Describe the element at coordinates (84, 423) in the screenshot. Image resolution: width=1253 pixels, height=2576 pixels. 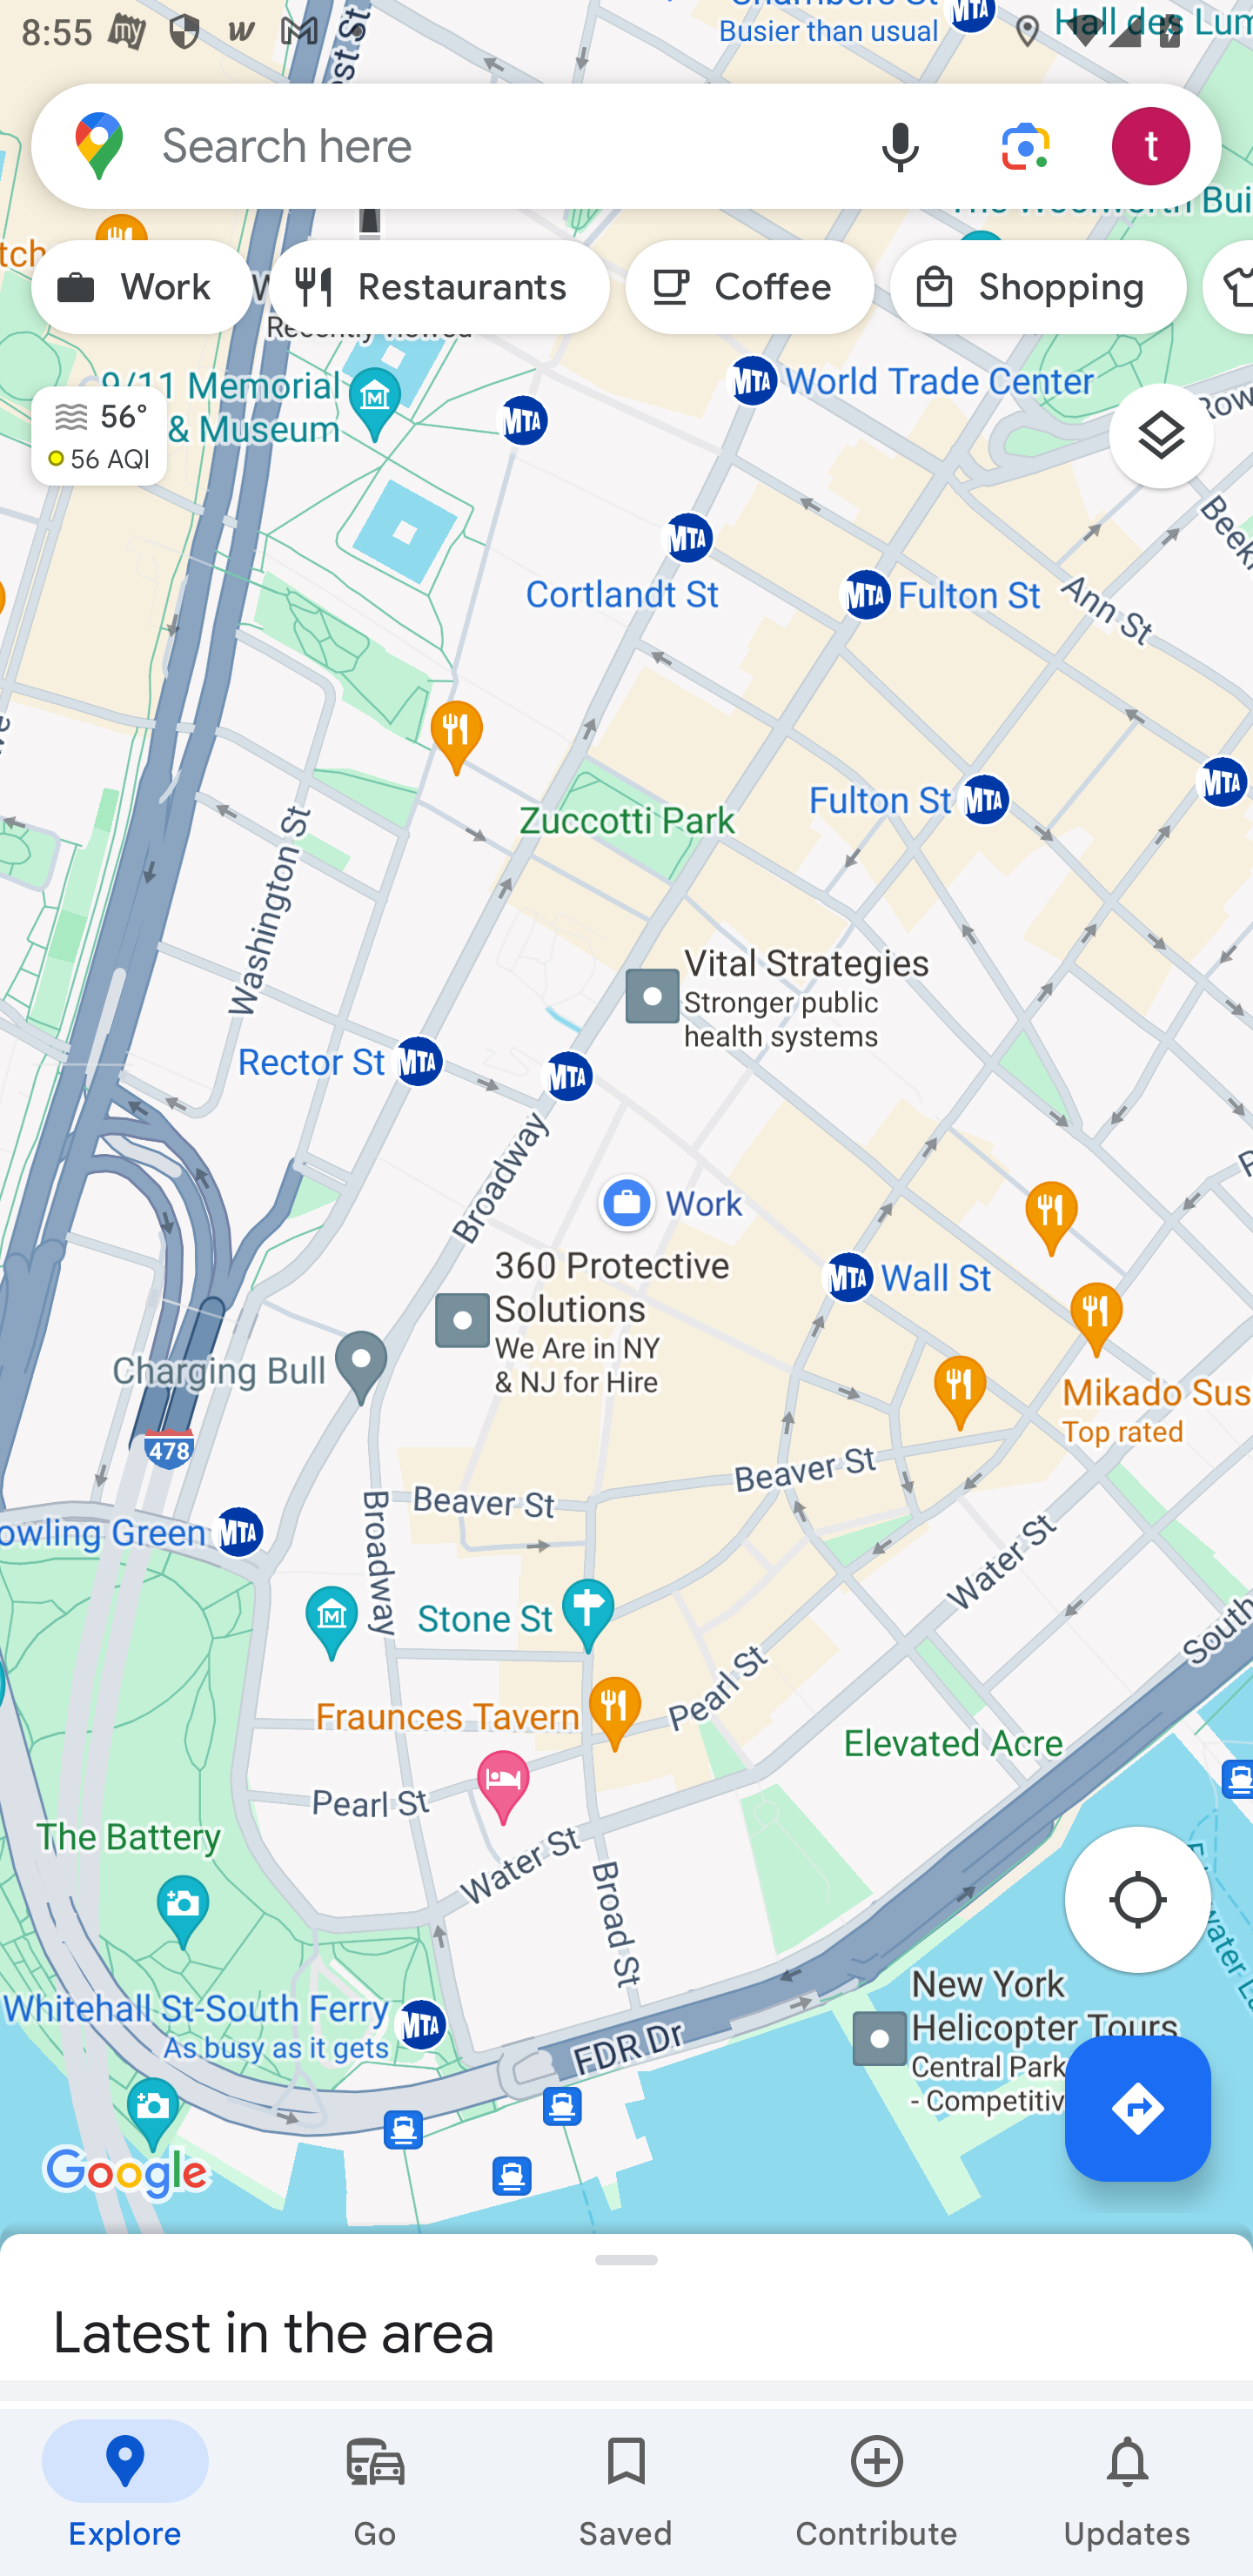
I see `Mist, 56°, Moderate, 56 AQI 56° 56 AQI` at that location.